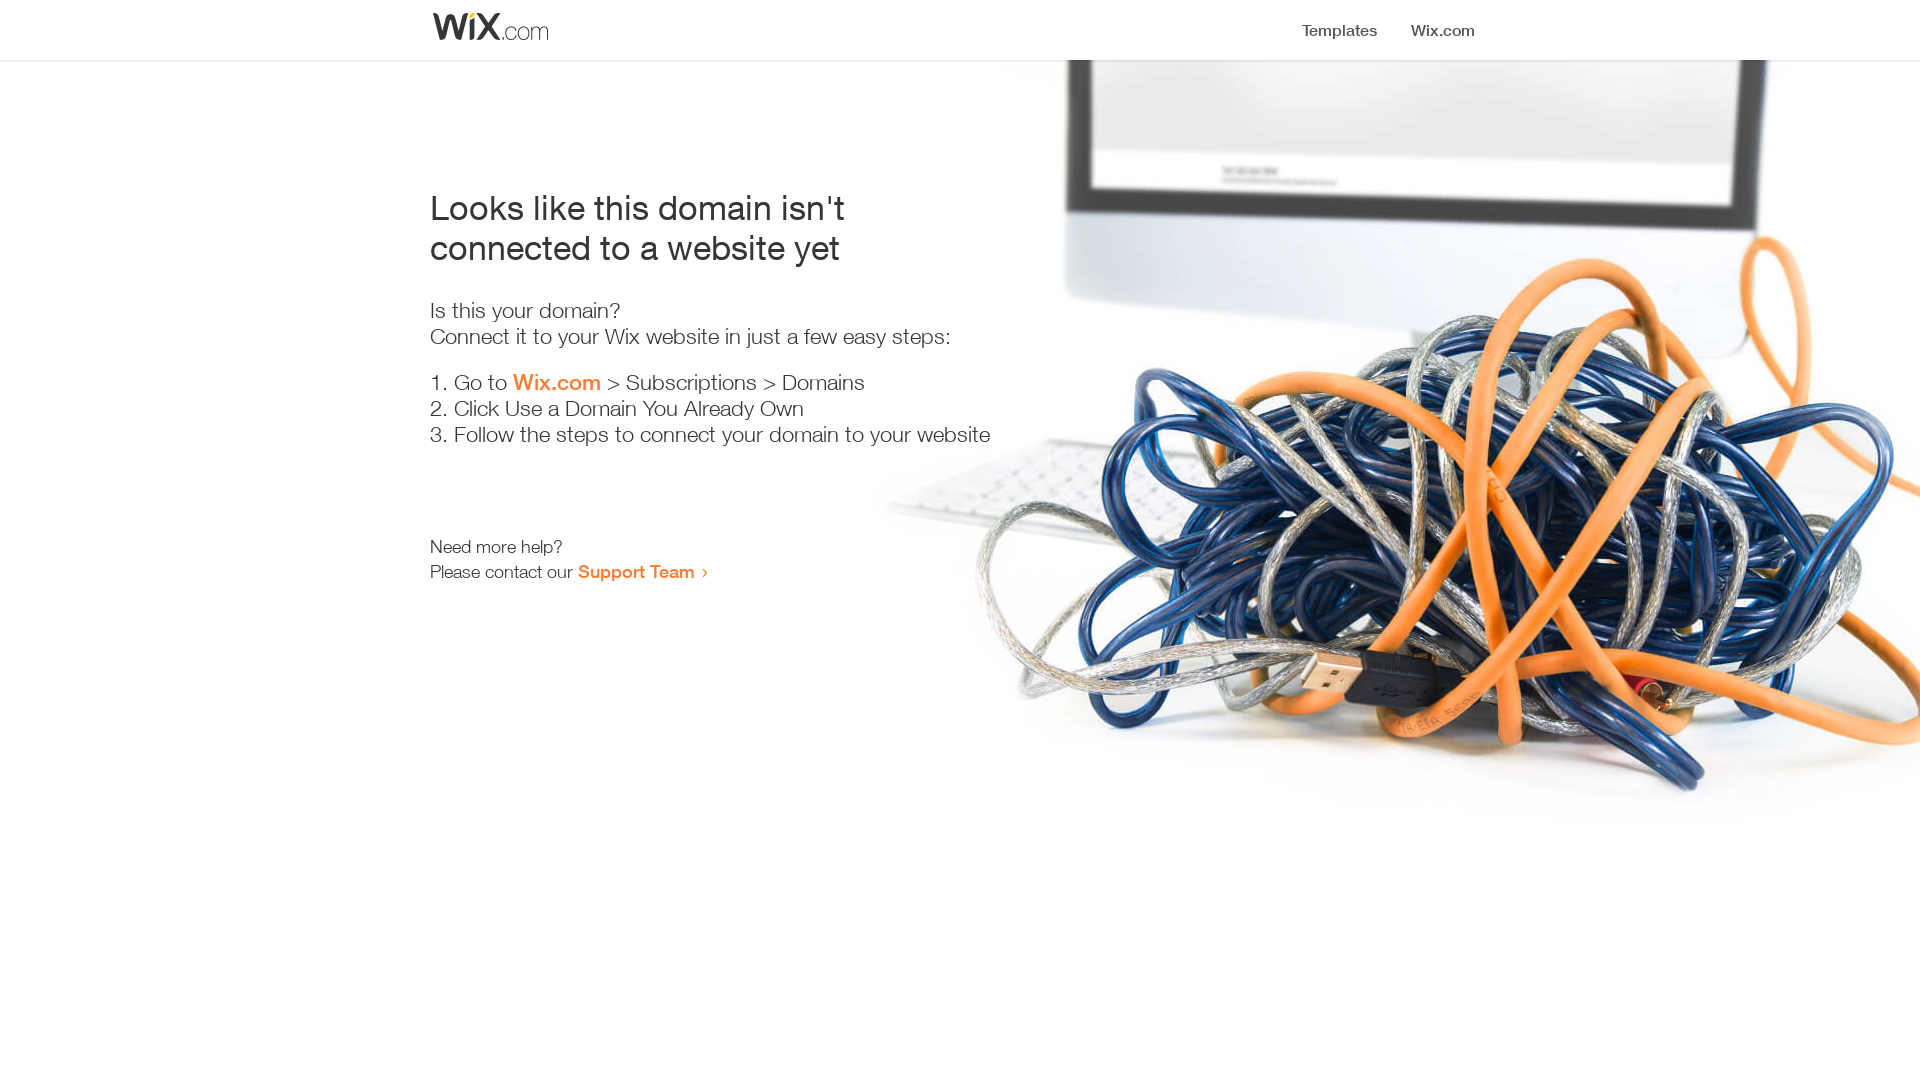  Describe the element at coordinates (557, 382) in the screenshot. I see `Wix.com` at that location.